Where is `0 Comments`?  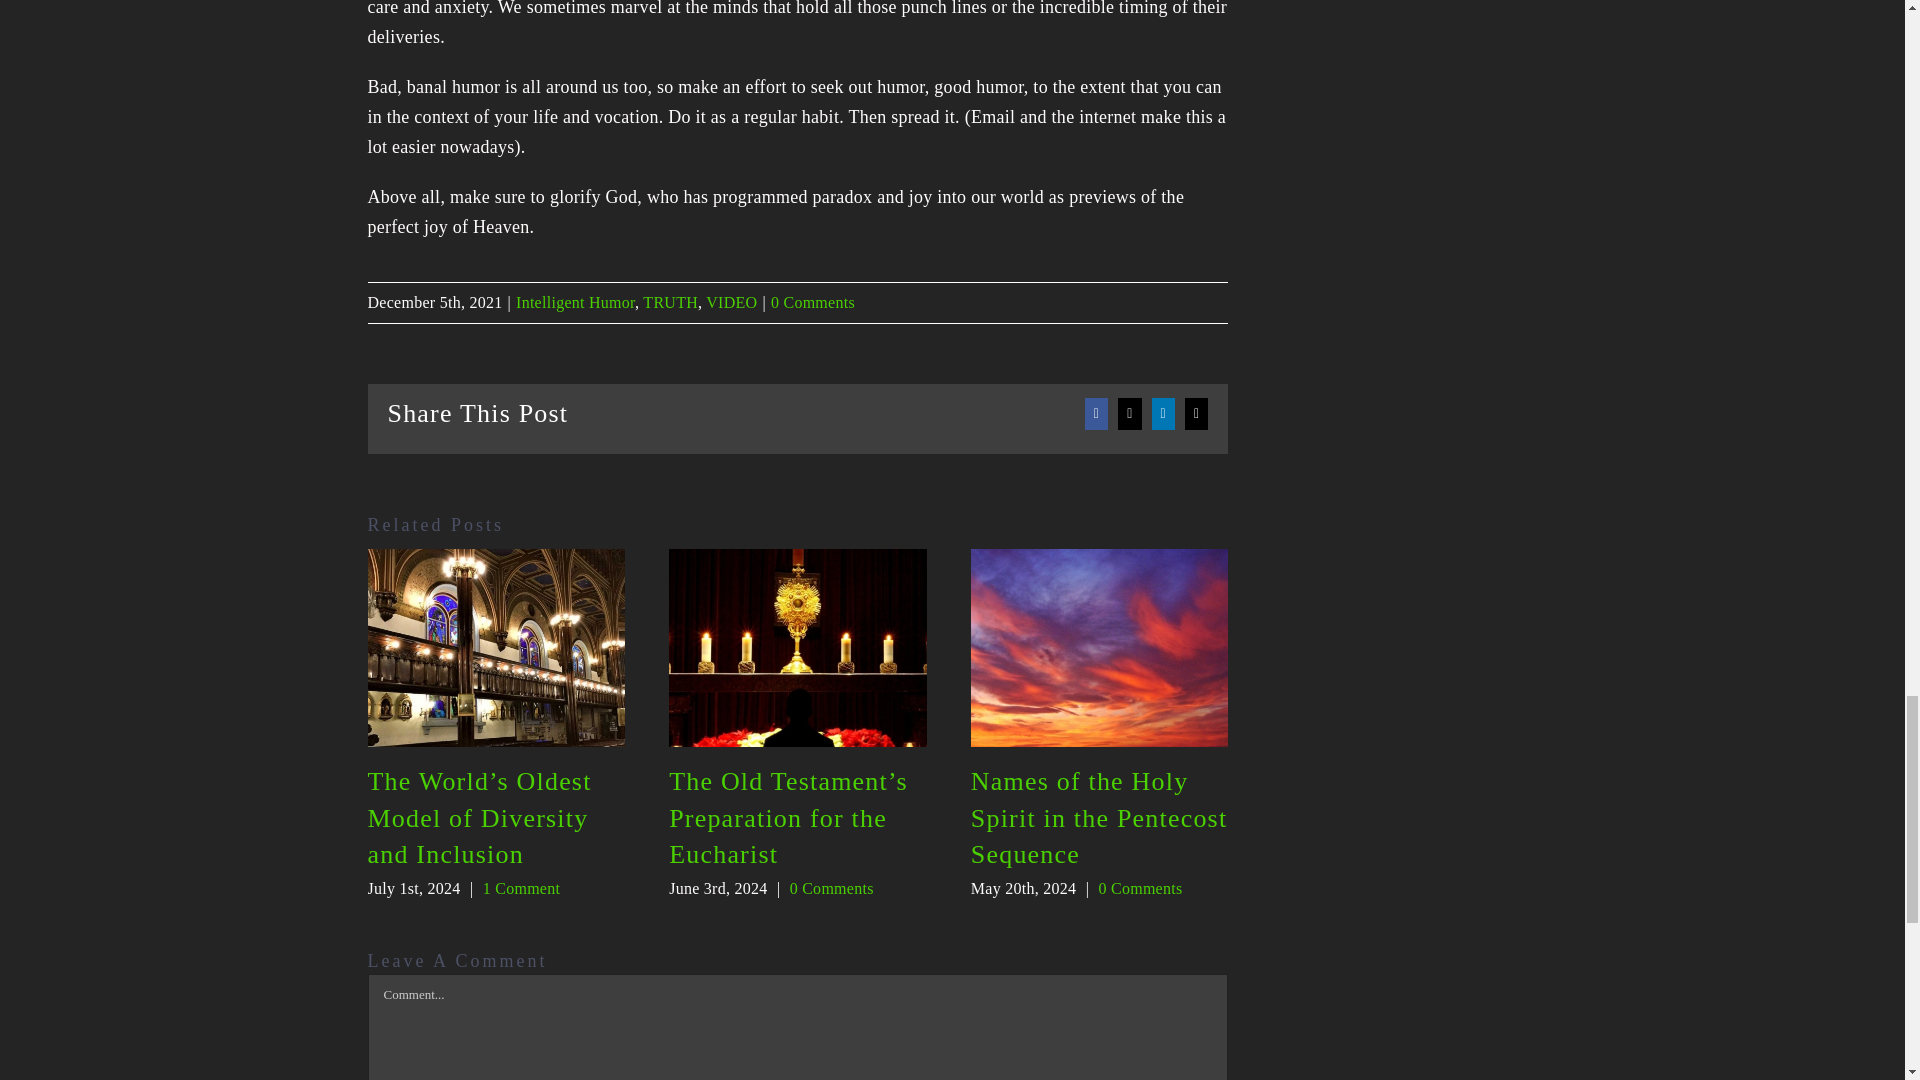
0 Comments is located at coordinates (812, 302).